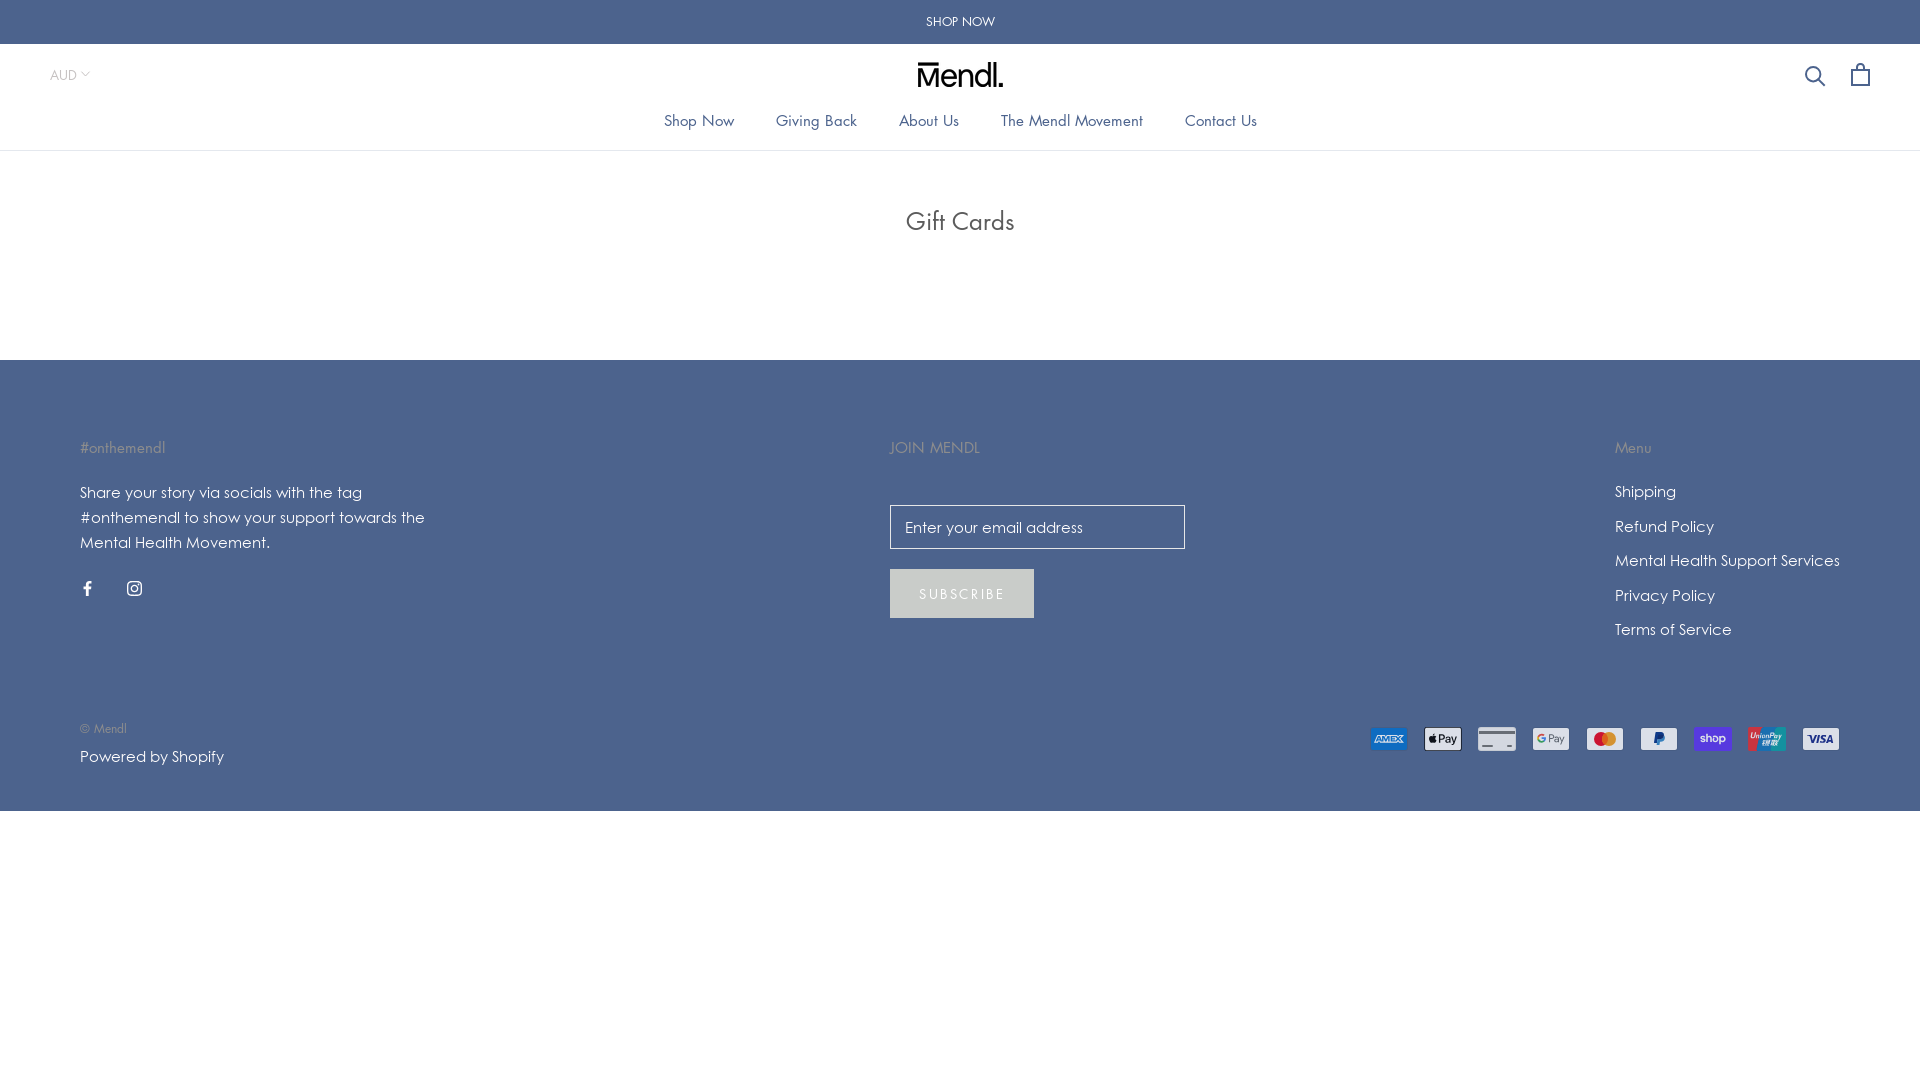 The image size is (1920, 1080). Describe the element at coordinates (1220, 120) in the screenshot. I see `Contact Us
Contact Us` at that location.